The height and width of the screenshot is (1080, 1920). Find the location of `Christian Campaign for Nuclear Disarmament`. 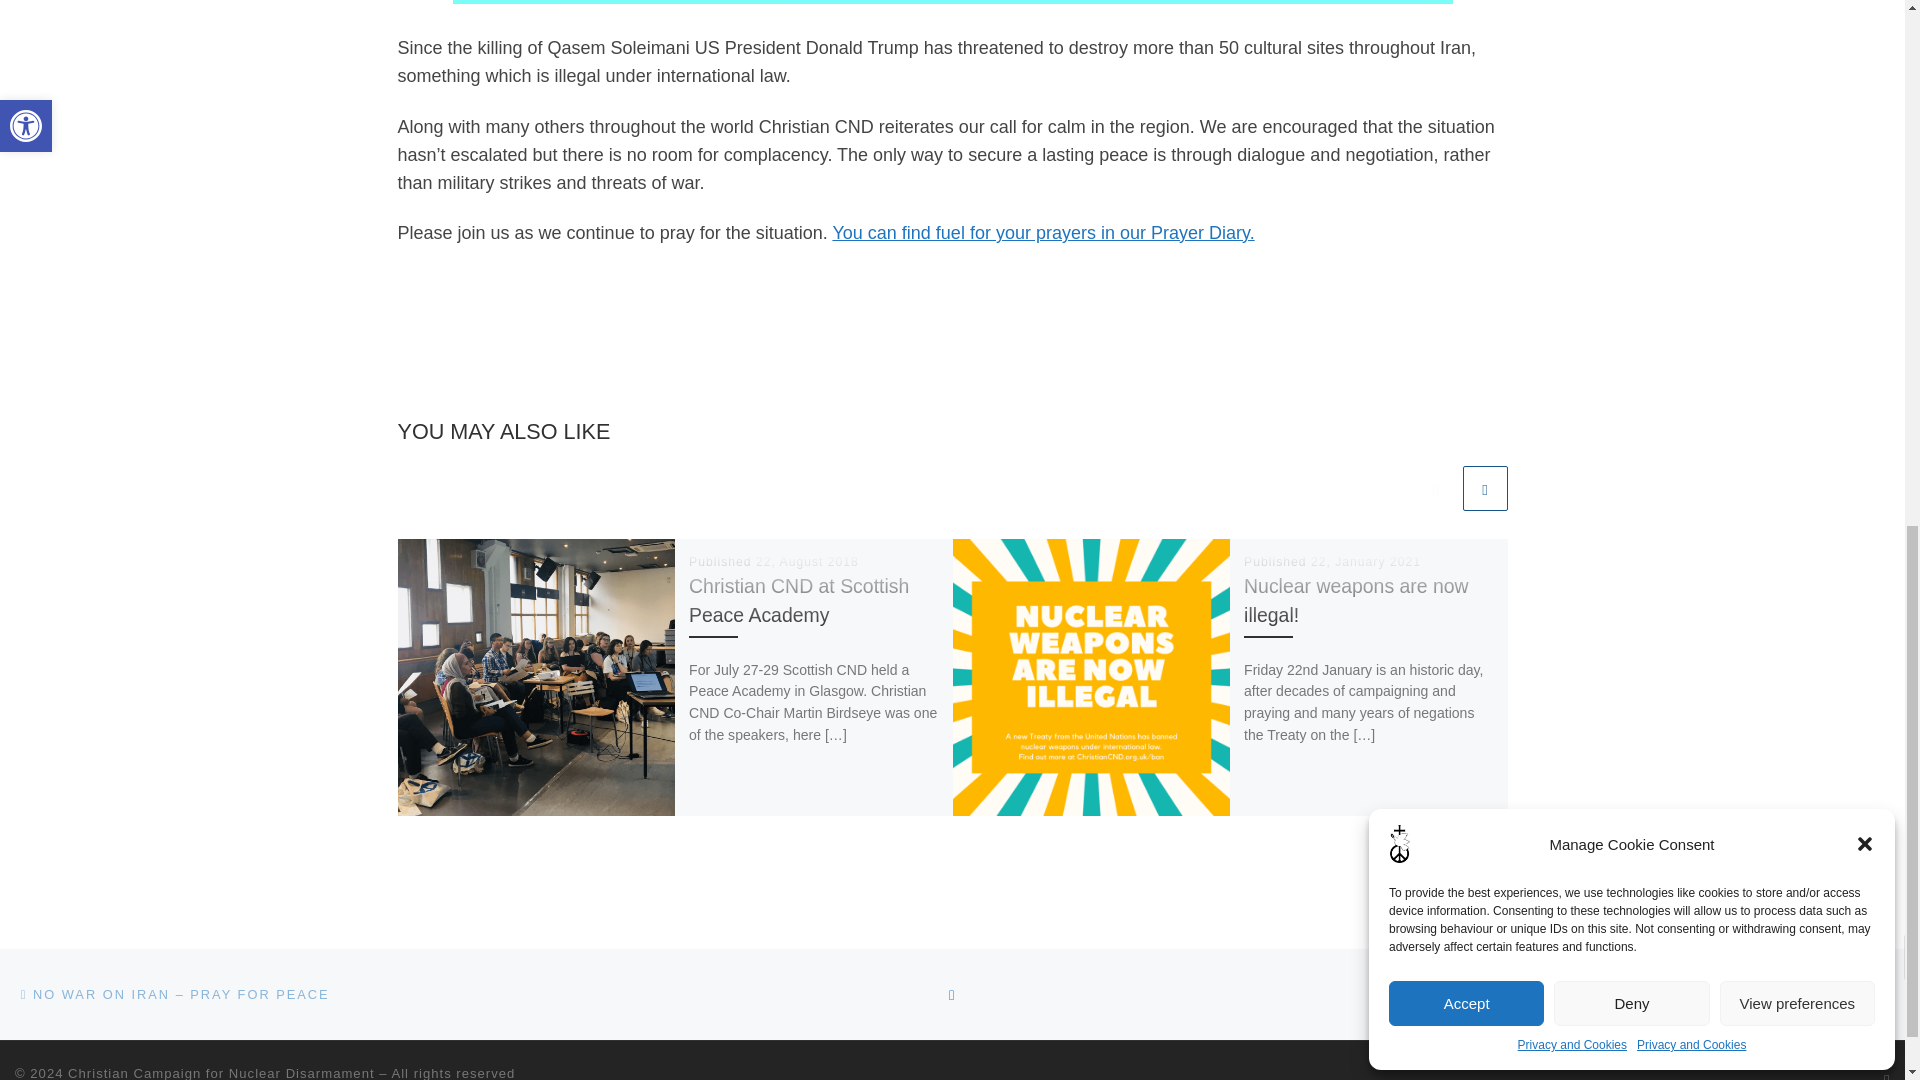

Christian Campaign for Nuclear Disarmament is located at coordinates (220, 1072).